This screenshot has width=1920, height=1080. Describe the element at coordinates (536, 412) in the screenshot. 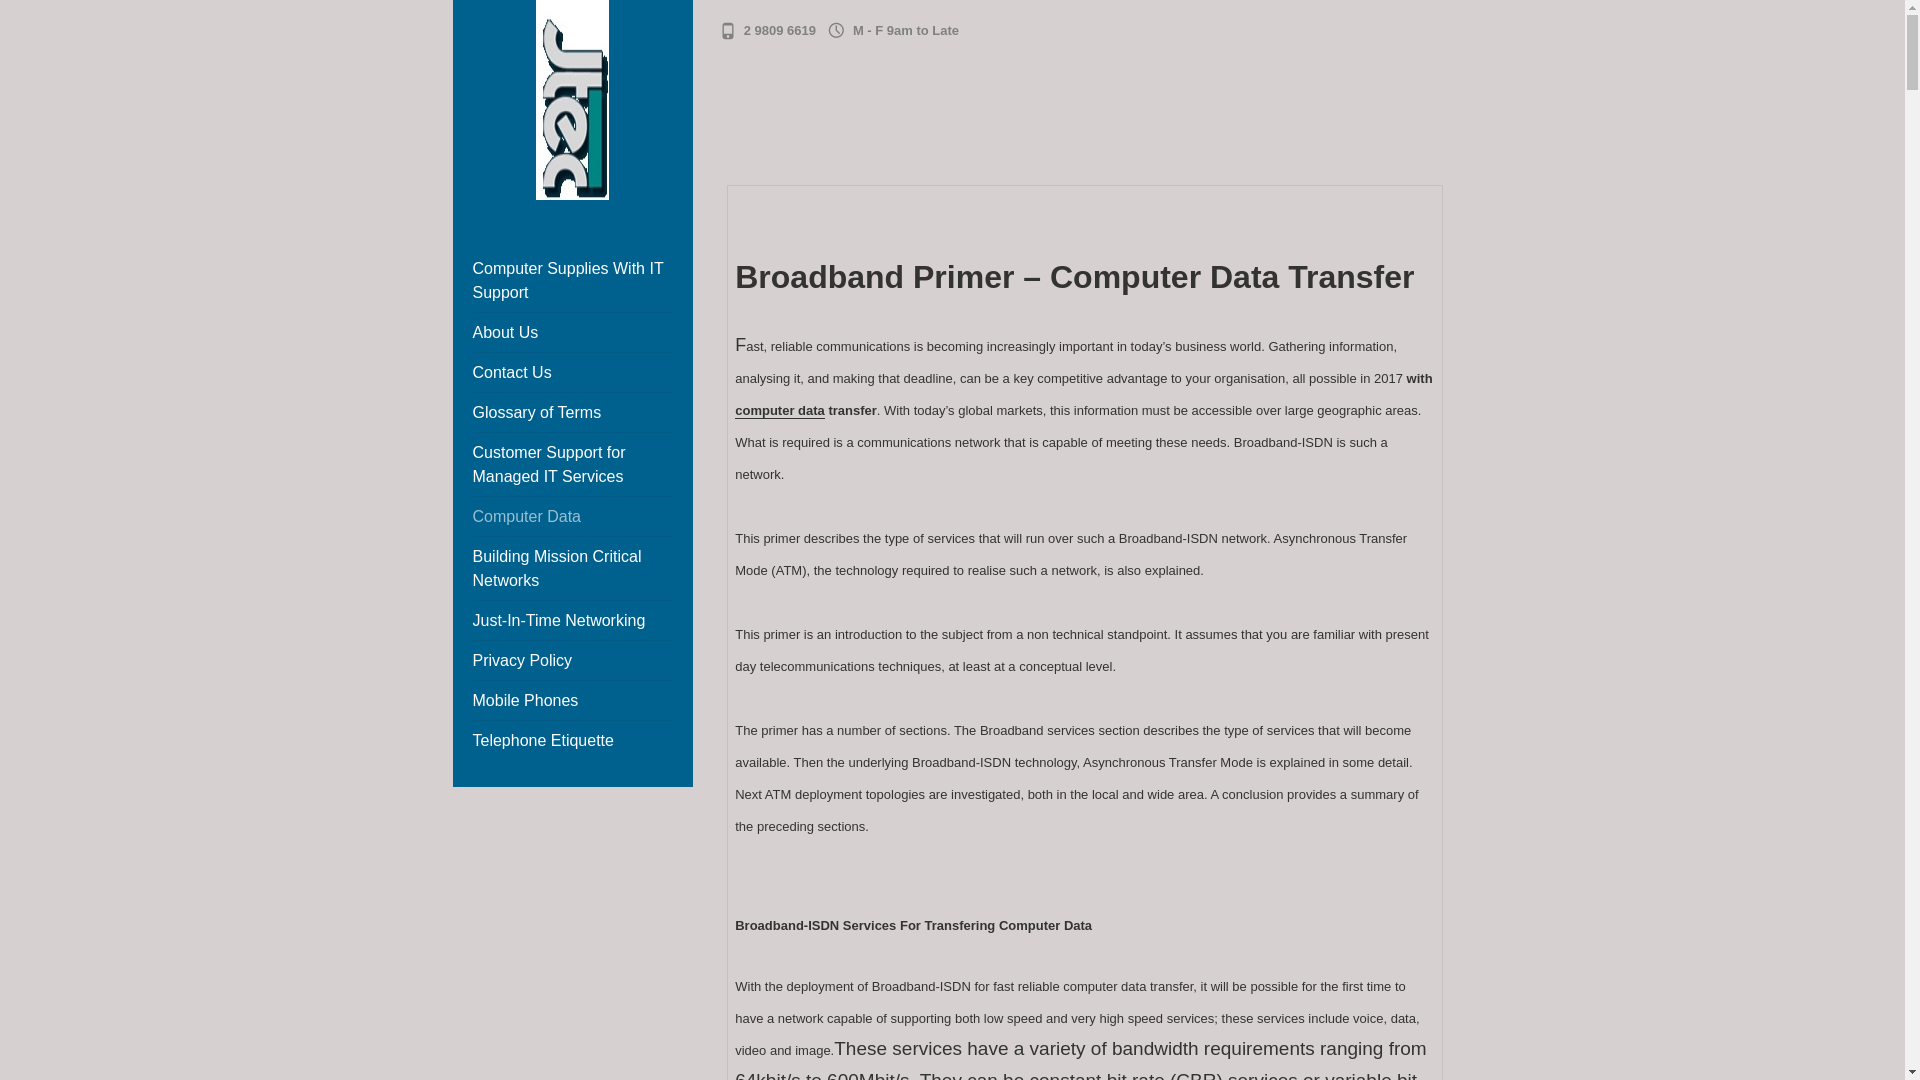

I see `Glossary of Terms` at that location.